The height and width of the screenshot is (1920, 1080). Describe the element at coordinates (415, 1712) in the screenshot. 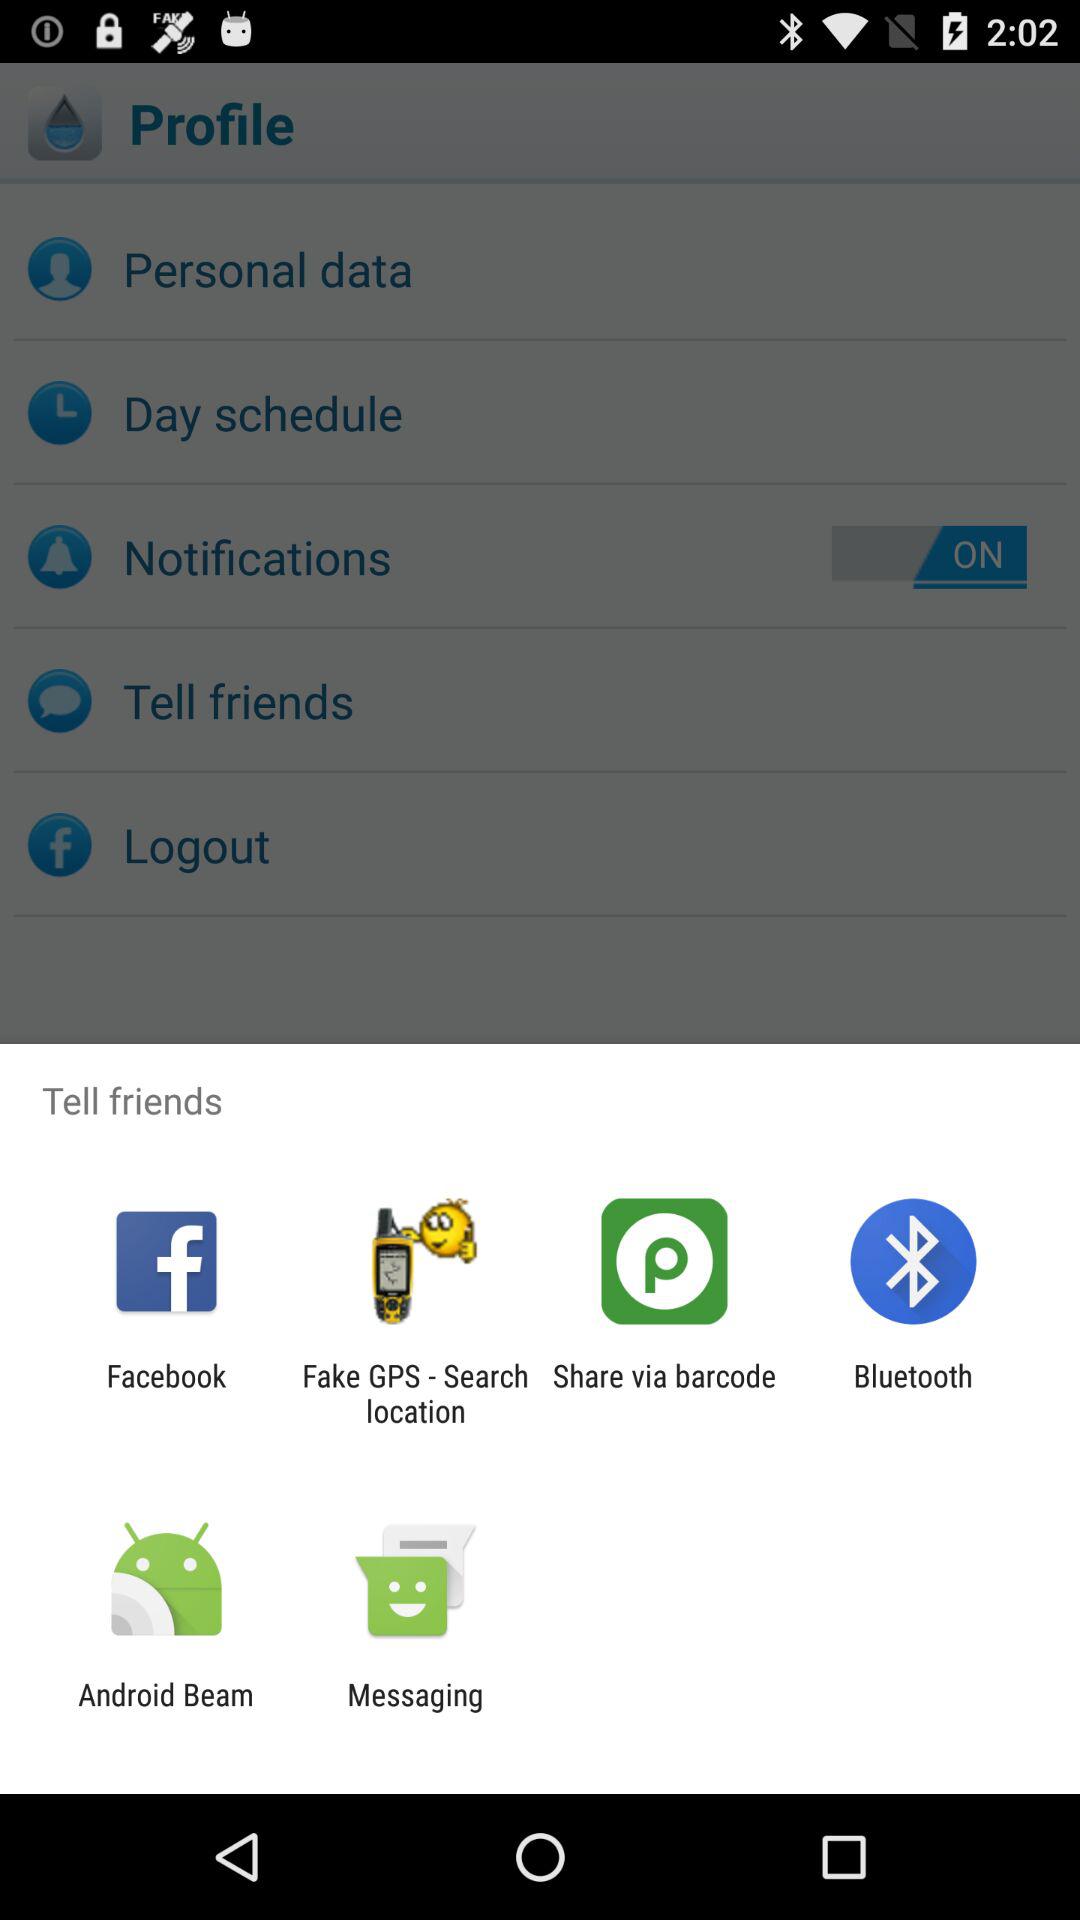

I see `choose the messaging app` at that location.